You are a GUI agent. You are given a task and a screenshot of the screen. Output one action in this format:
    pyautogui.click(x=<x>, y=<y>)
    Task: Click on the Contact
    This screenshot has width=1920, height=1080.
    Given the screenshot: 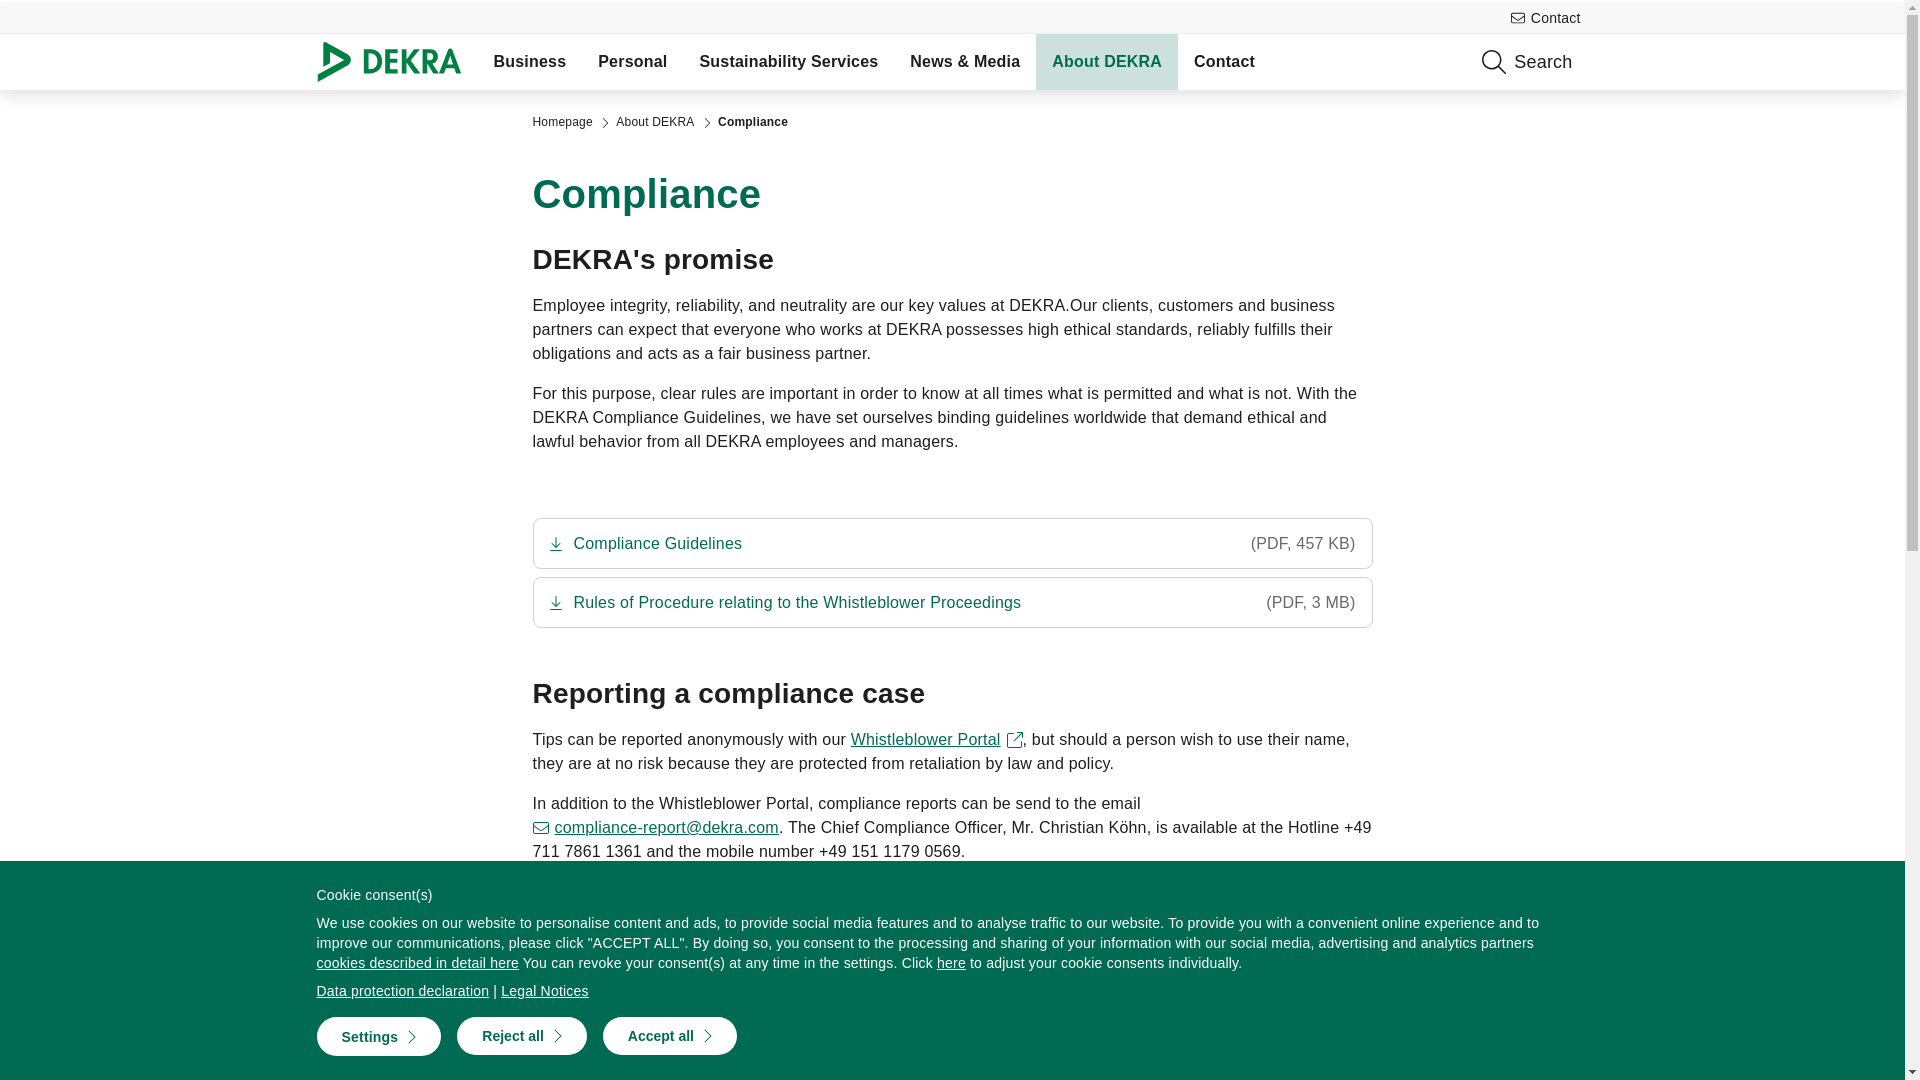 What is the action you would take?
    pyautogui.click(x=1546, y=18)
    